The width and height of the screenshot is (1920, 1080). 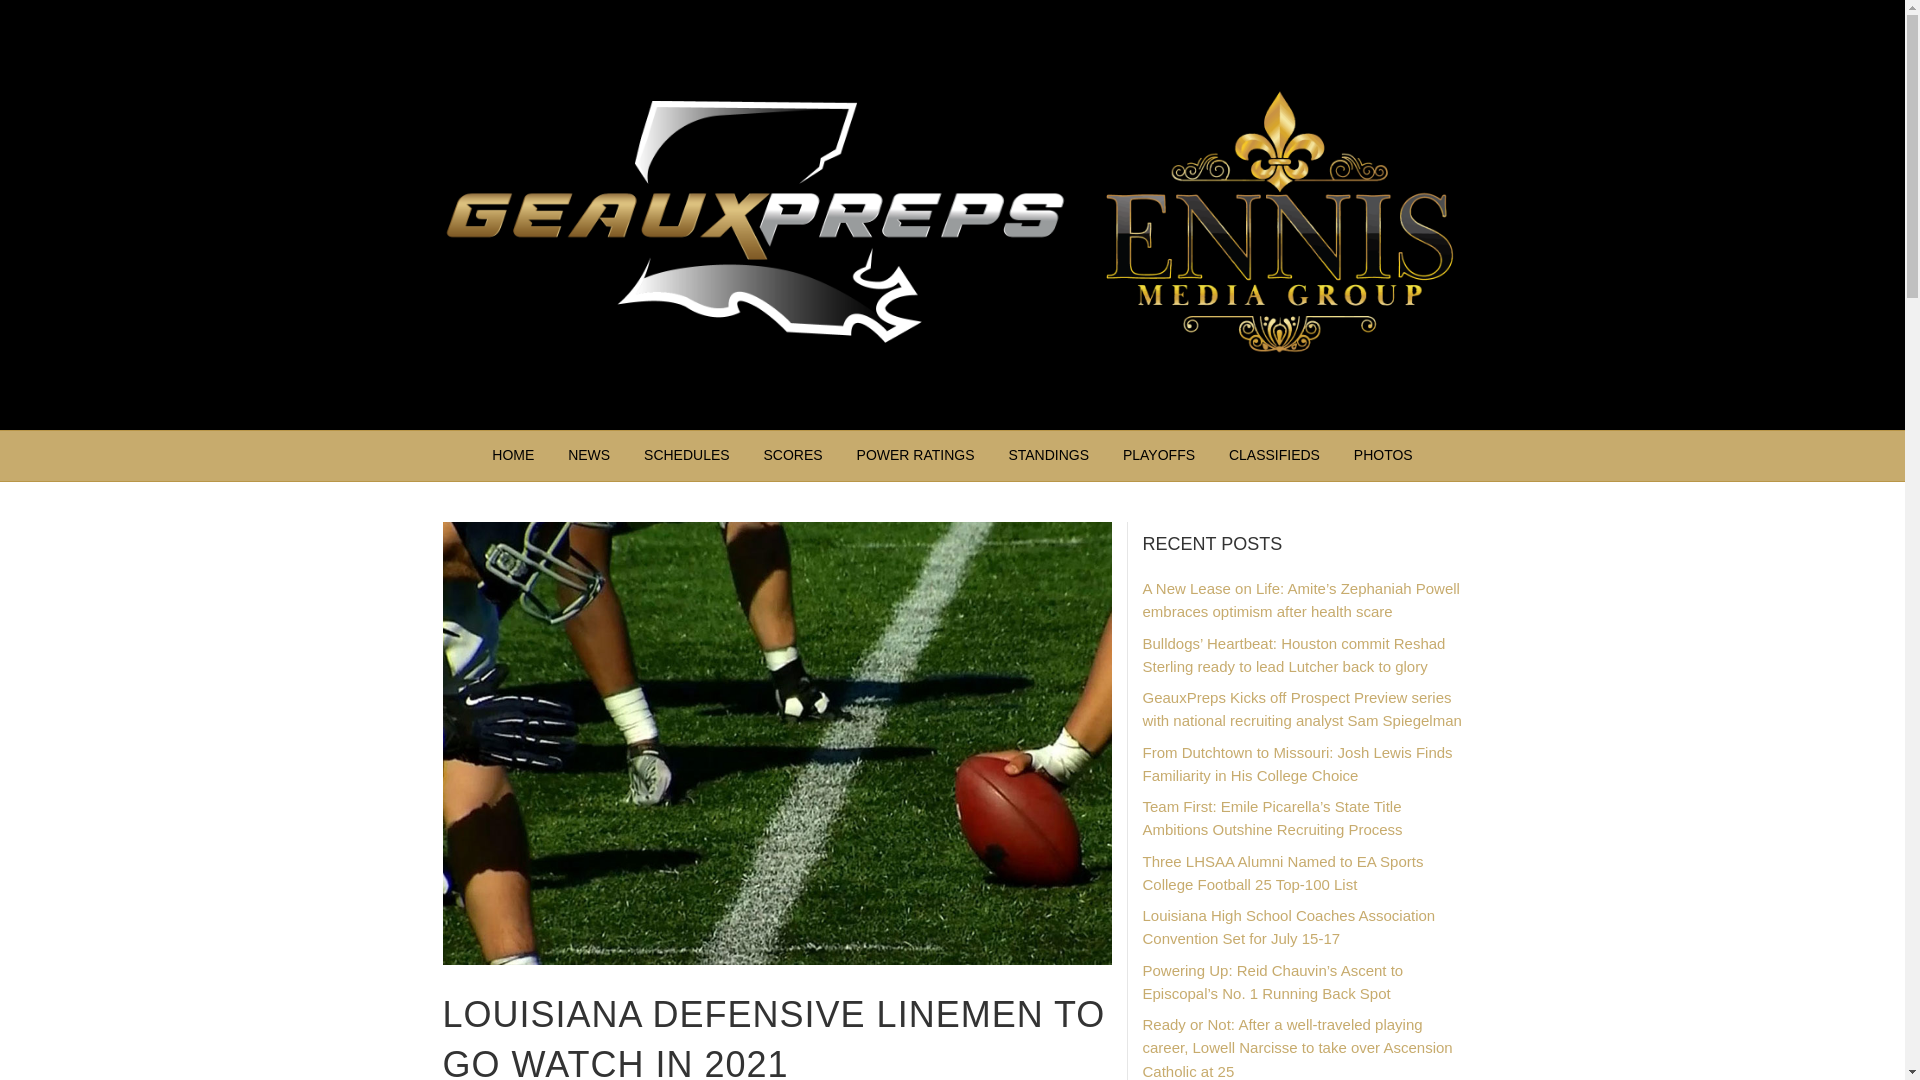 What do you see at coordinates (792, 455) in the screenshot?
I see `SCORES` at bounding box center [792, 455].